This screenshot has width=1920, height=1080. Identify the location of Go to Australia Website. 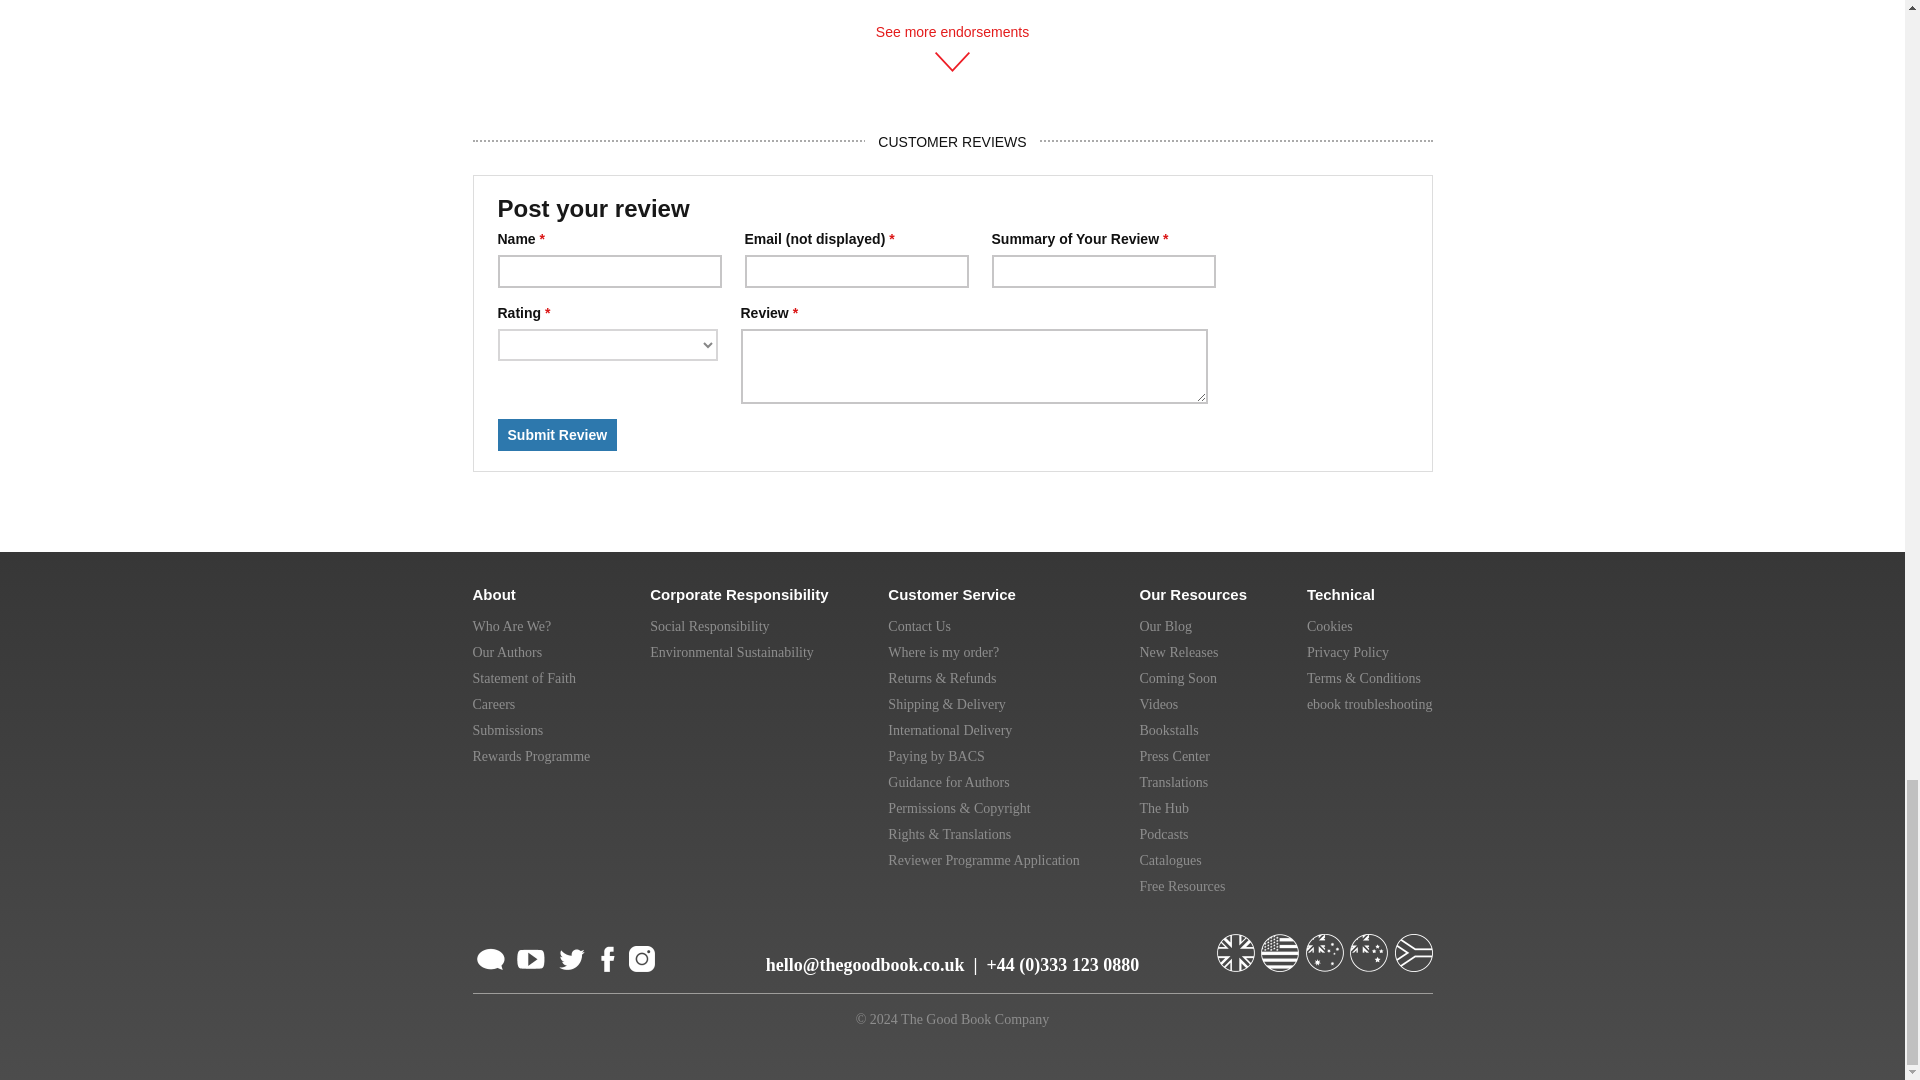
(1326, 944).